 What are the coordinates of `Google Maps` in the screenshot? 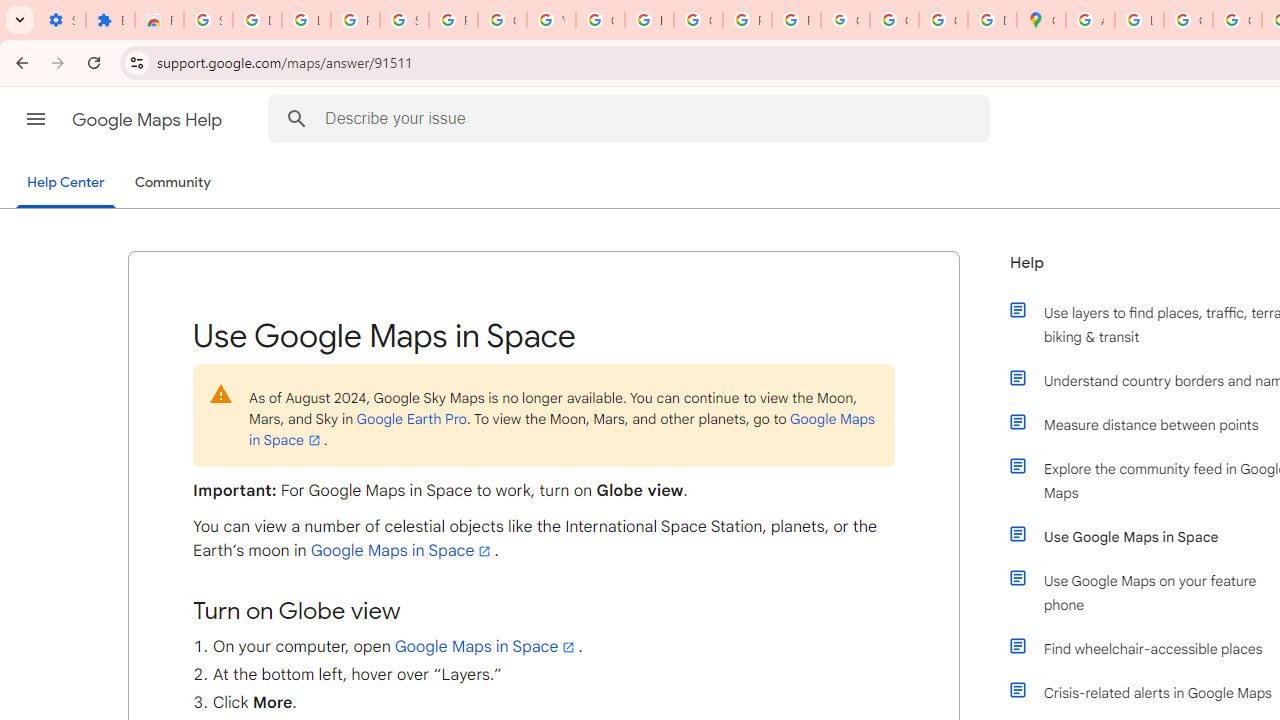 It's located at (1042, 20).